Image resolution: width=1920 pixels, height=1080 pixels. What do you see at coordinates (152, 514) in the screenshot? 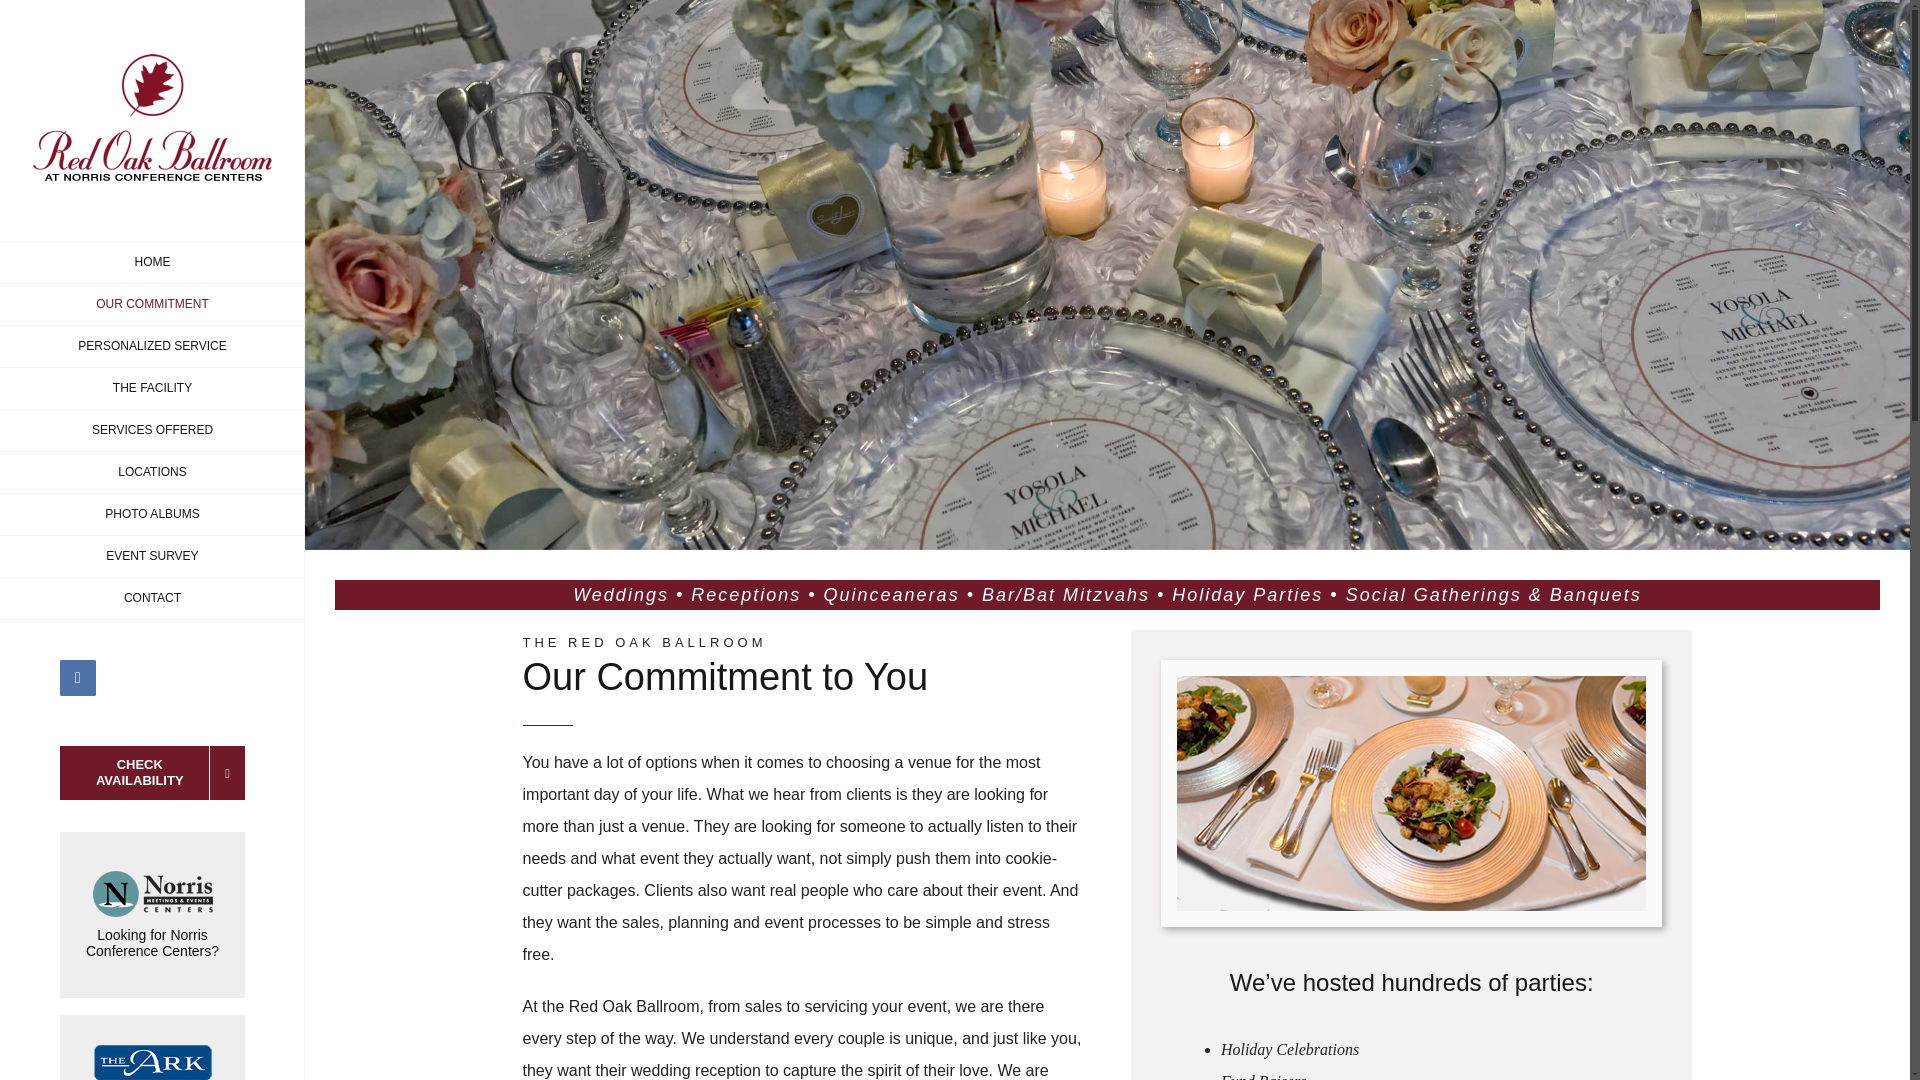
I see `PHOTO ALBUMS` at bounding box center [152, 514].